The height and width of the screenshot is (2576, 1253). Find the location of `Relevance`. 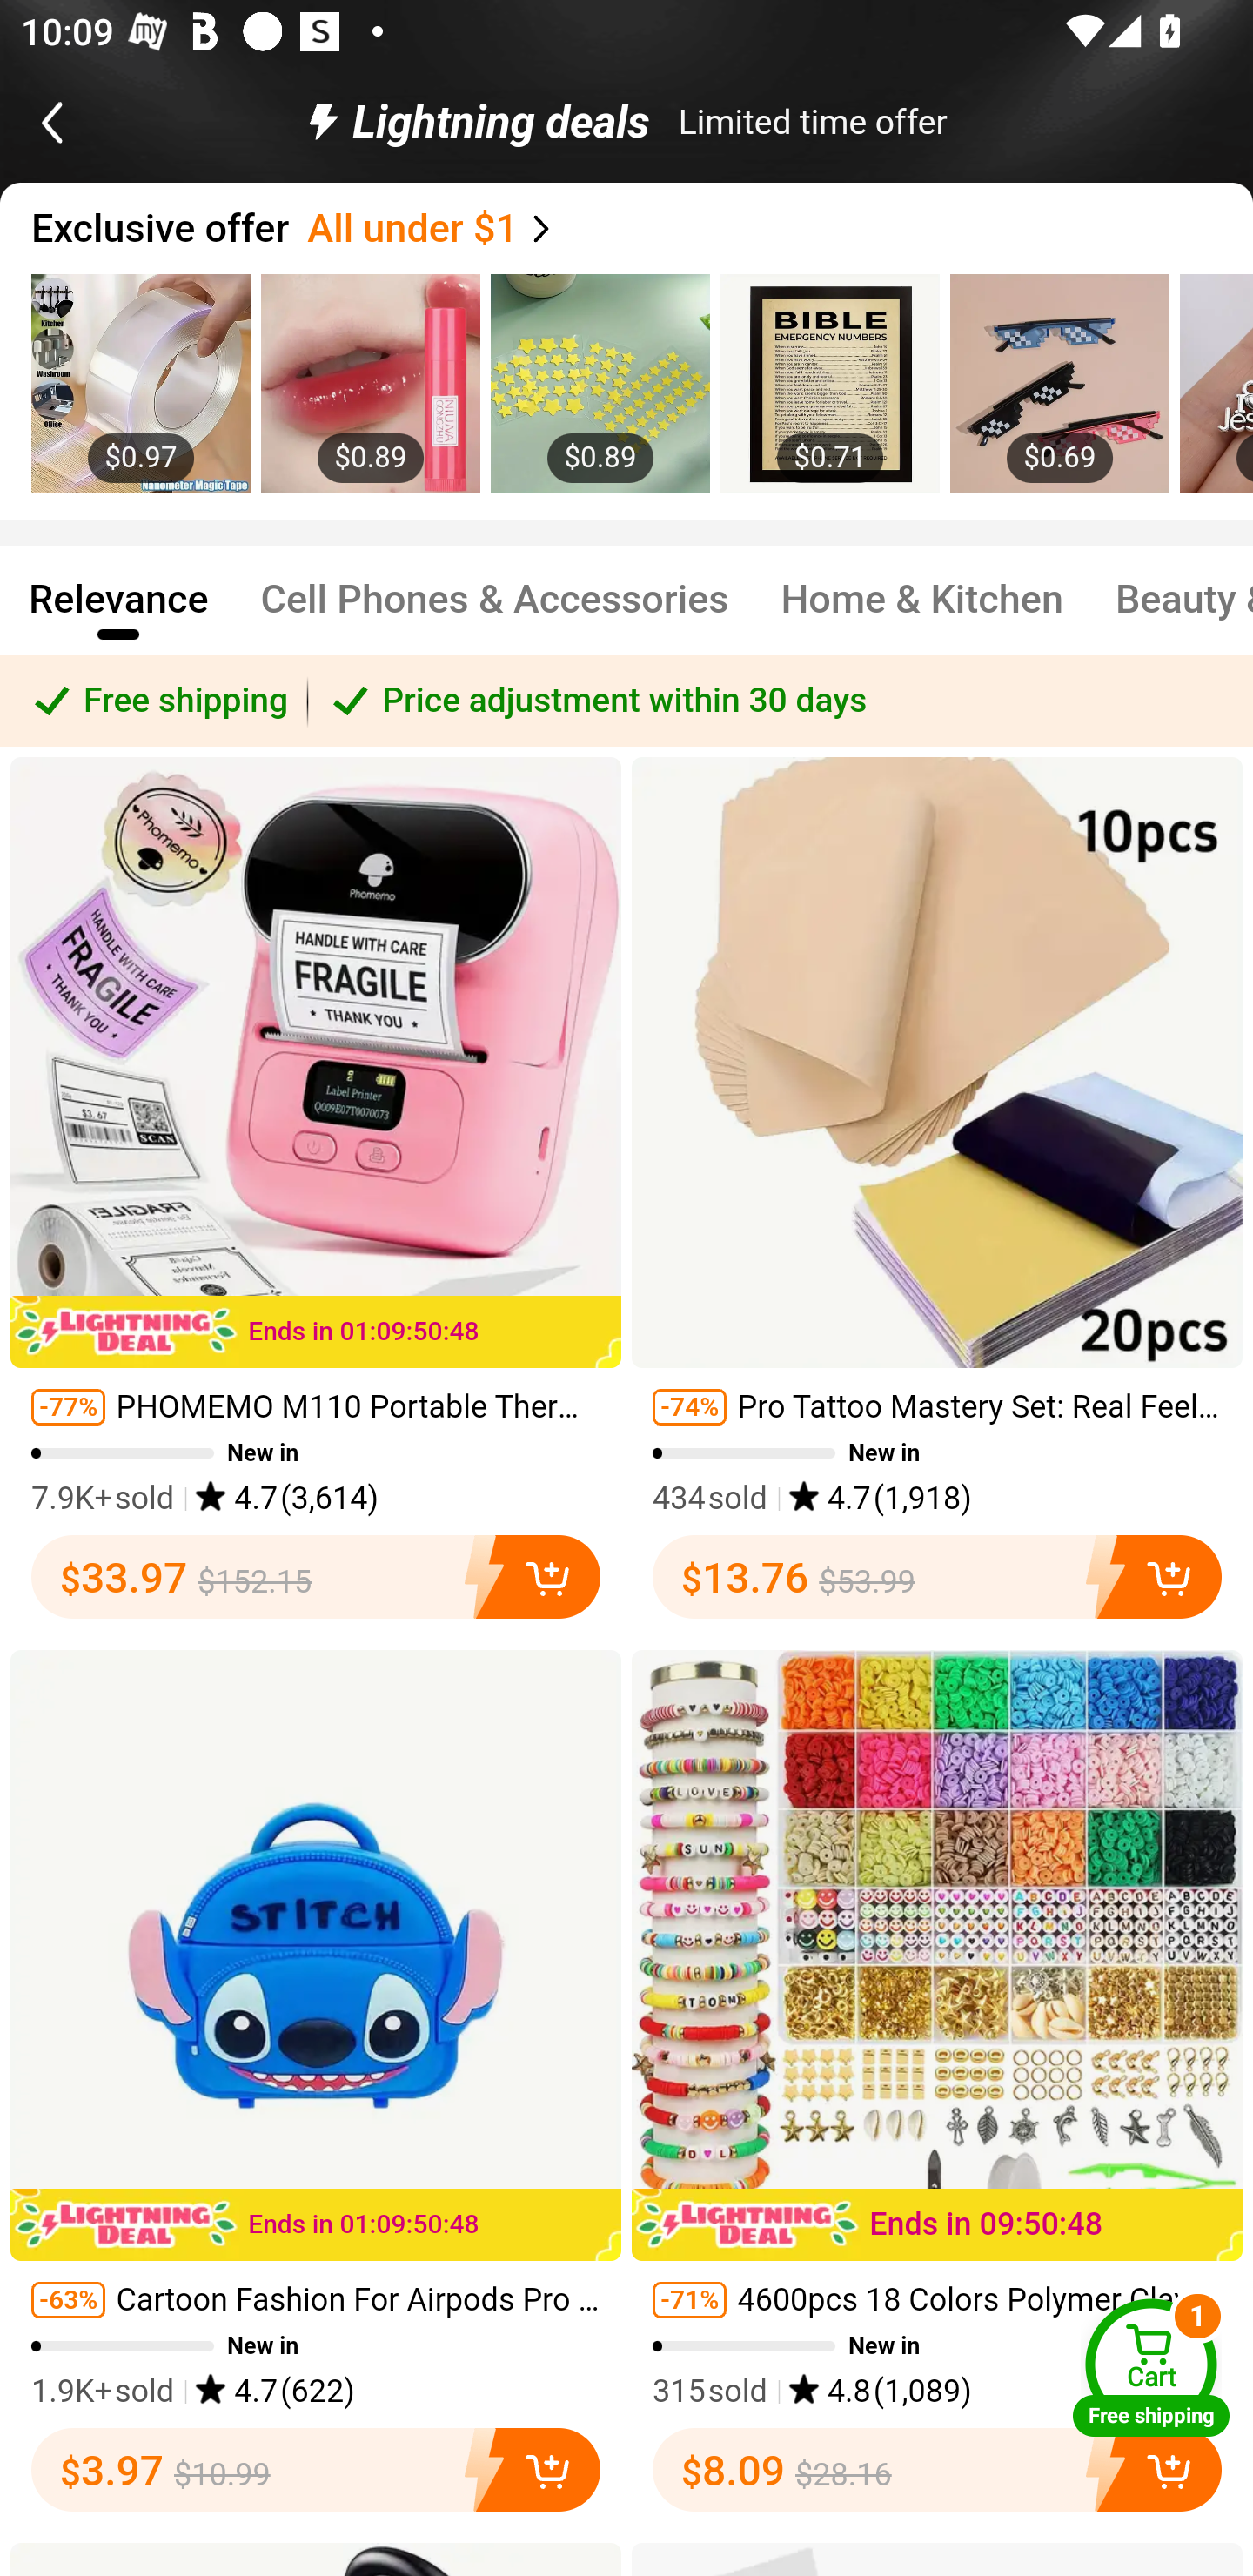

Relevance is located at coordinates (118, 613).